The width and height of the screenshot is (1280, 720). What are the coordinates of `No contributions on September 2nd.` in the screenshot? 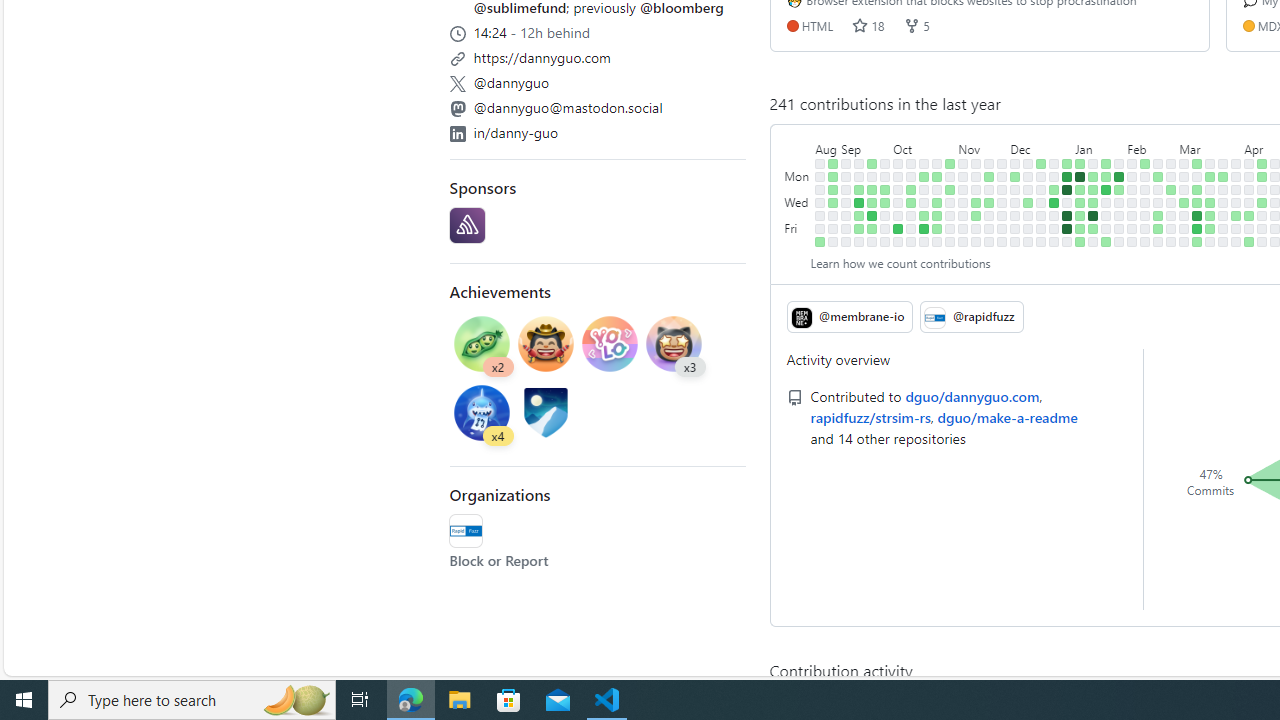 It's located at (833, 241).